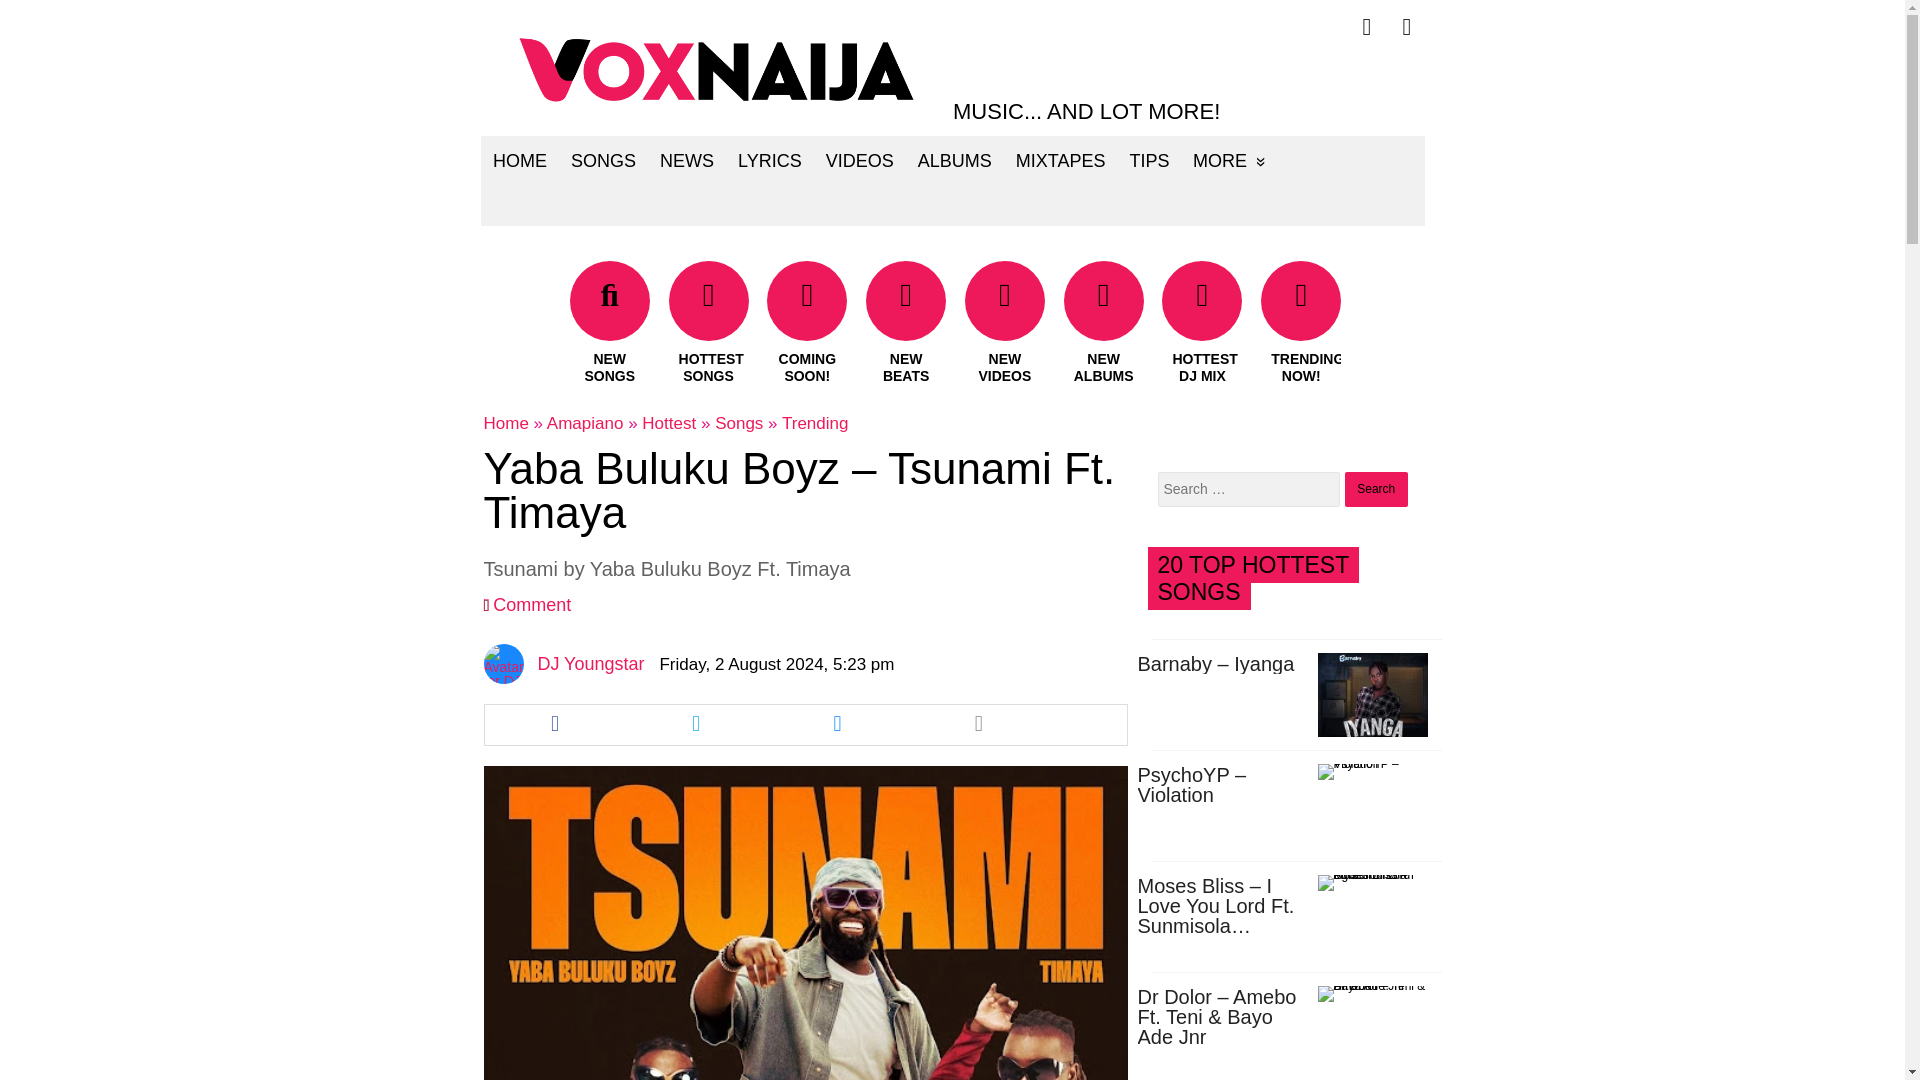  What do you see at coordinates (506, 423) in the screenshot?
I see `Home` at bounding box center [506, 423].